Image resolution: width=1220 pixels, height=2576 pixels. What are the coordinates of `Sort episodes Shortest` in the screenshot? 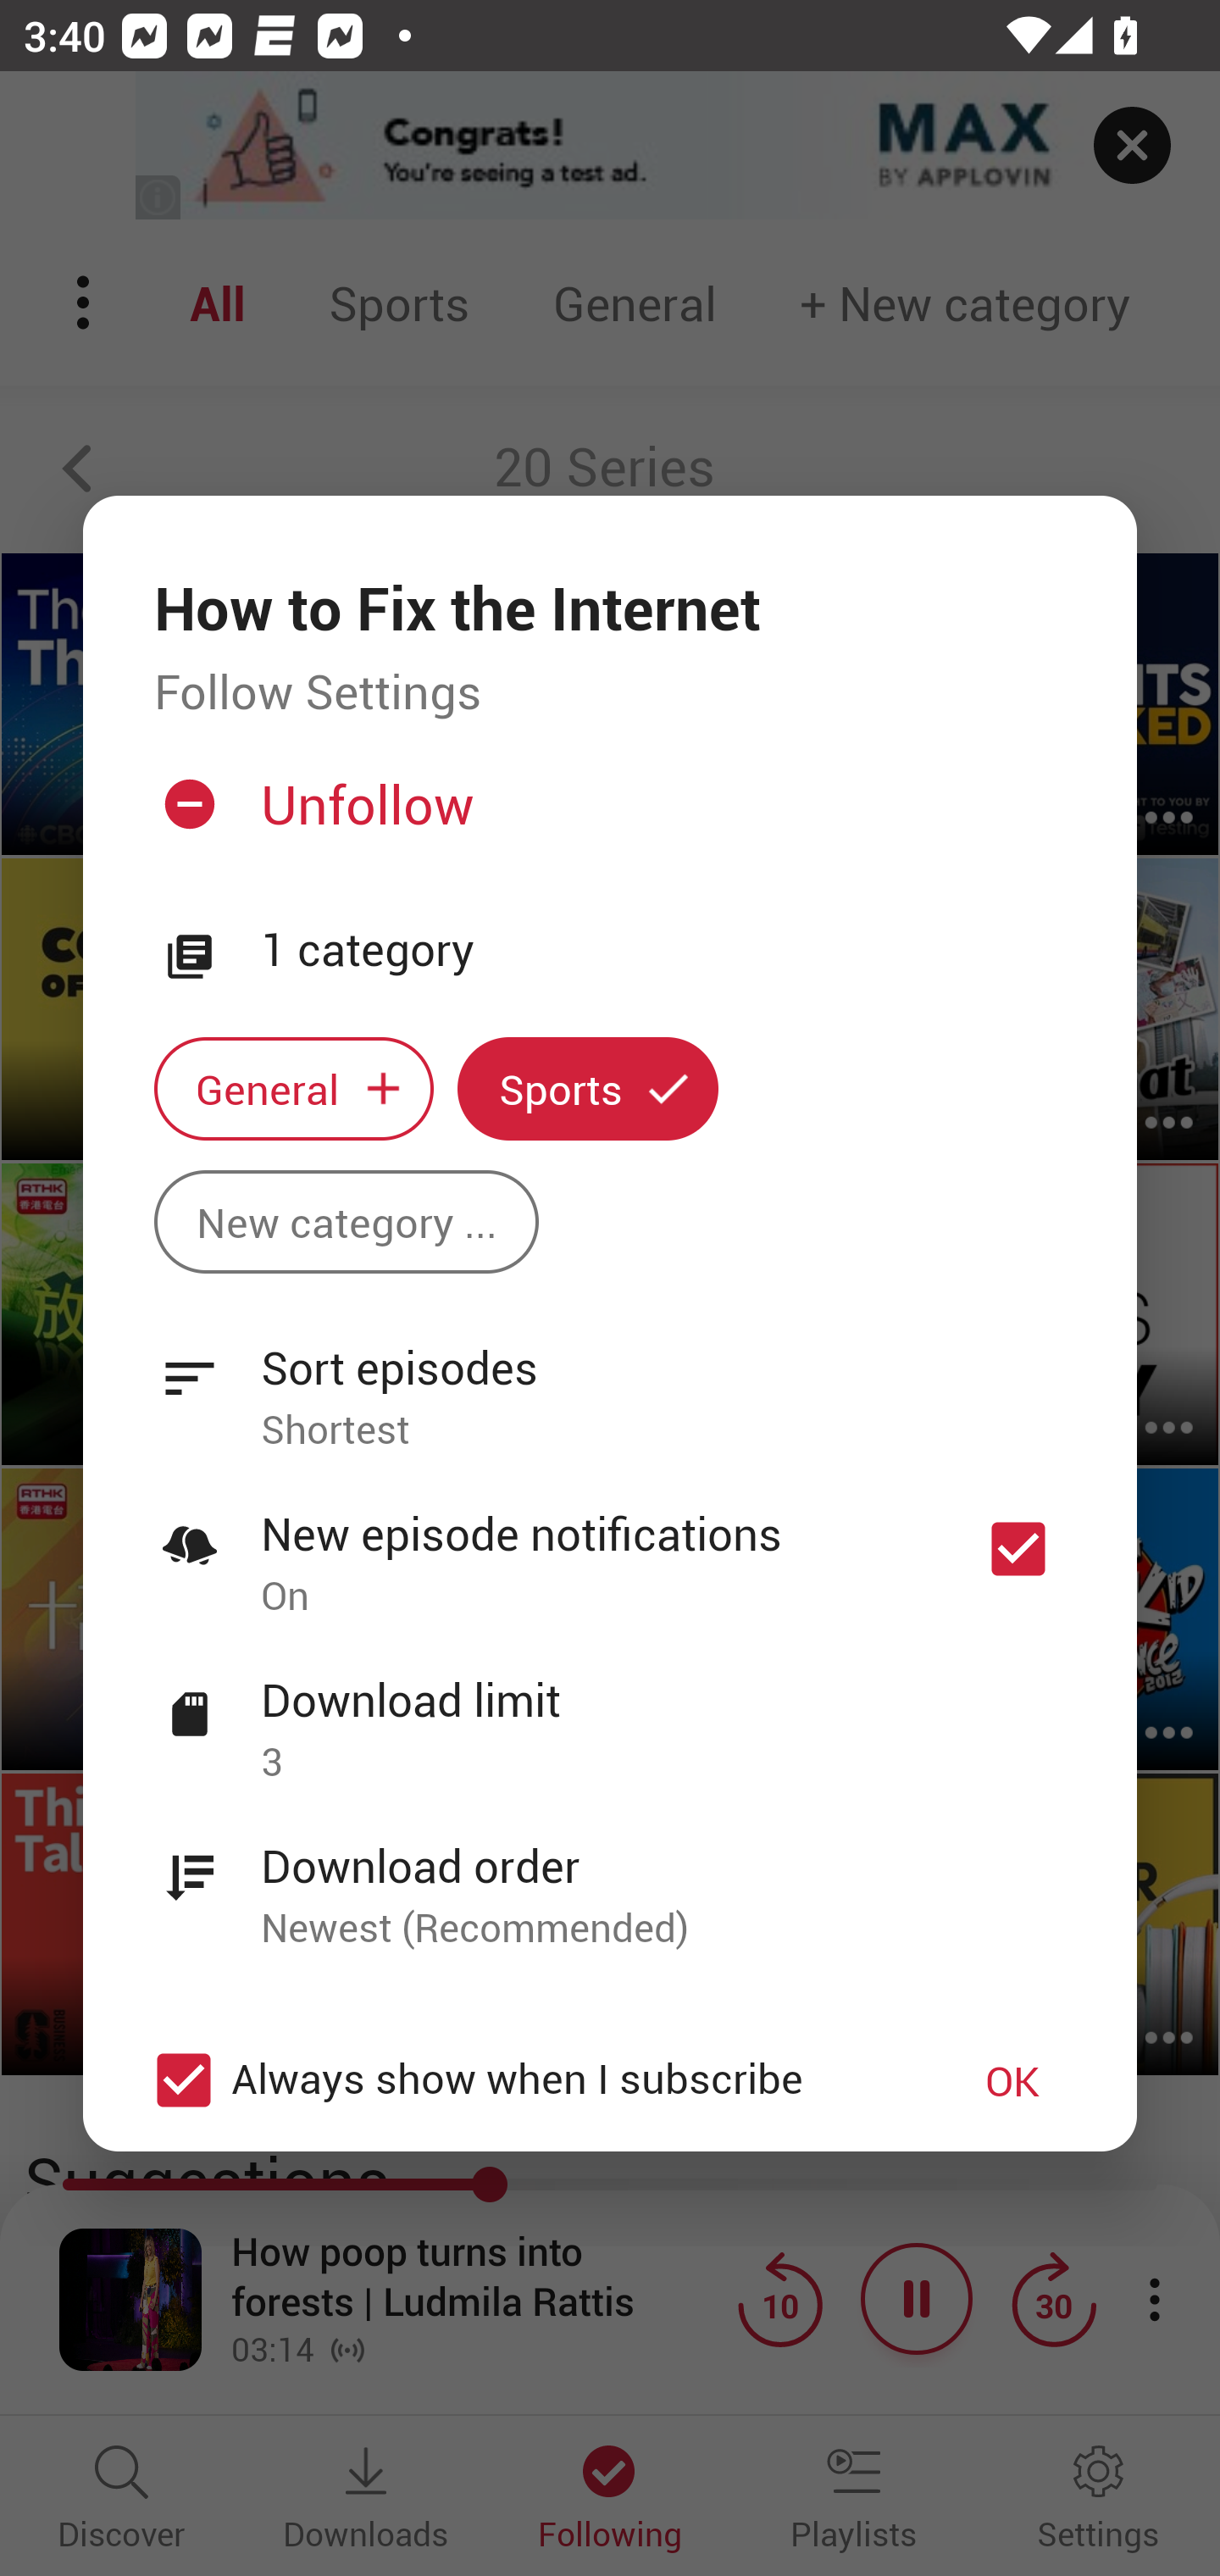 It's located at (610, 1380).